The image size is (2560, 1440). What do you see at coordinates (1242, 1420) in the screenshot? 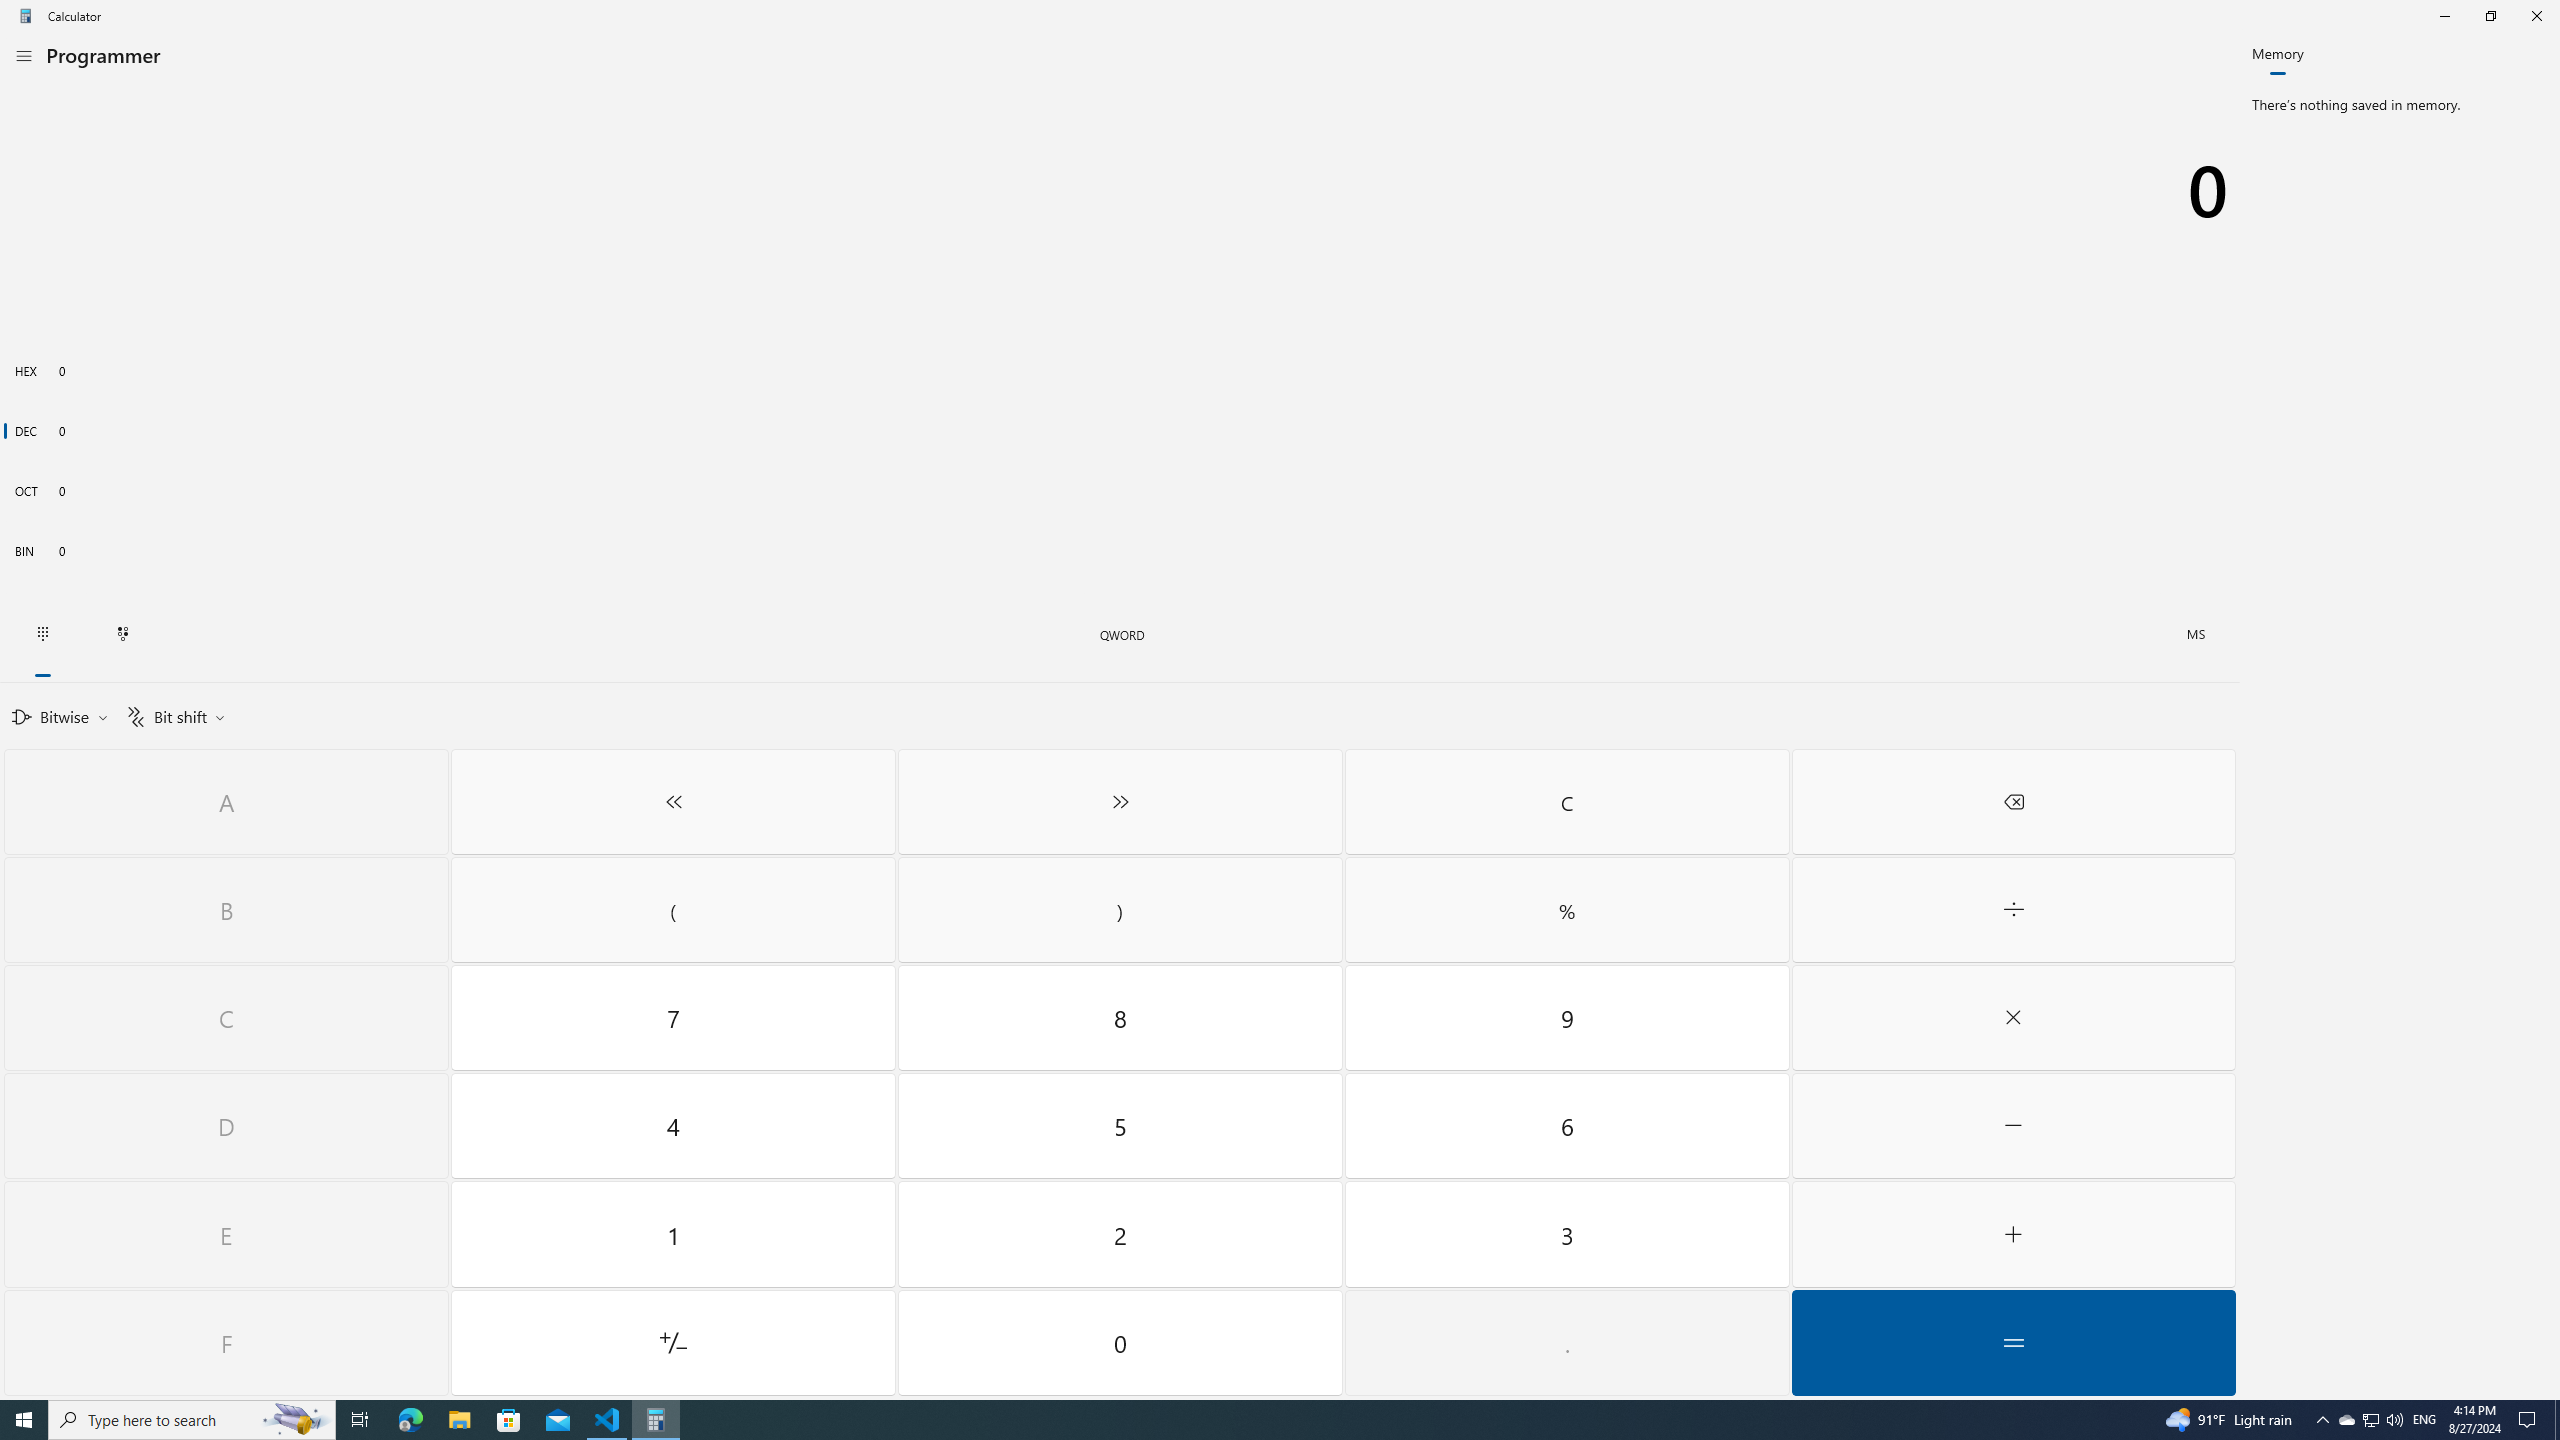
I see `Running applications` at bounding box center [1242, 1420].